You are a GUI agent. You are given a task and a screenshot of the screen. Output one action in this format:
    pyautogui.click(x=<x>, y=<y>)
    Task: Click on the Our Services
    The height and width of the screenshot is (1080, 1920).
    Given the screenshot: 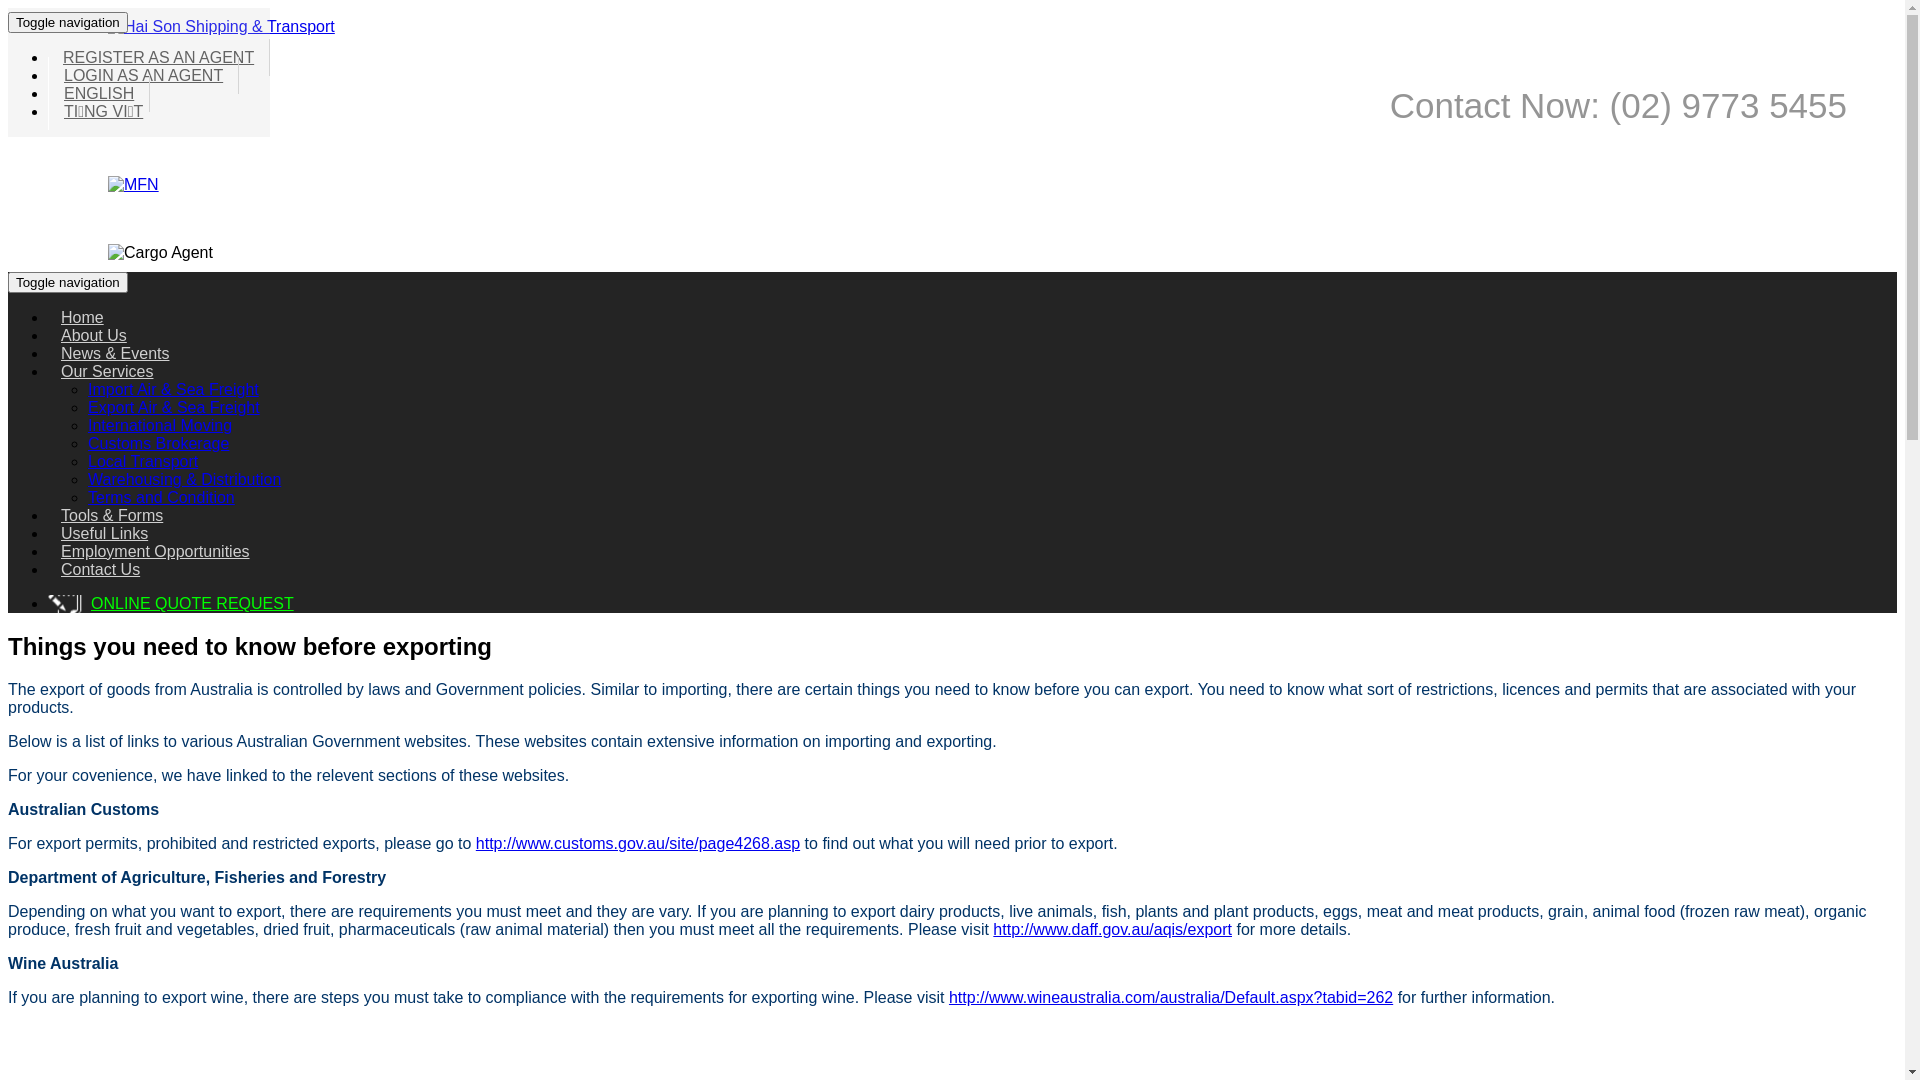 What is the action you would take?
    pyautogui.click(x=107, y=372)
    